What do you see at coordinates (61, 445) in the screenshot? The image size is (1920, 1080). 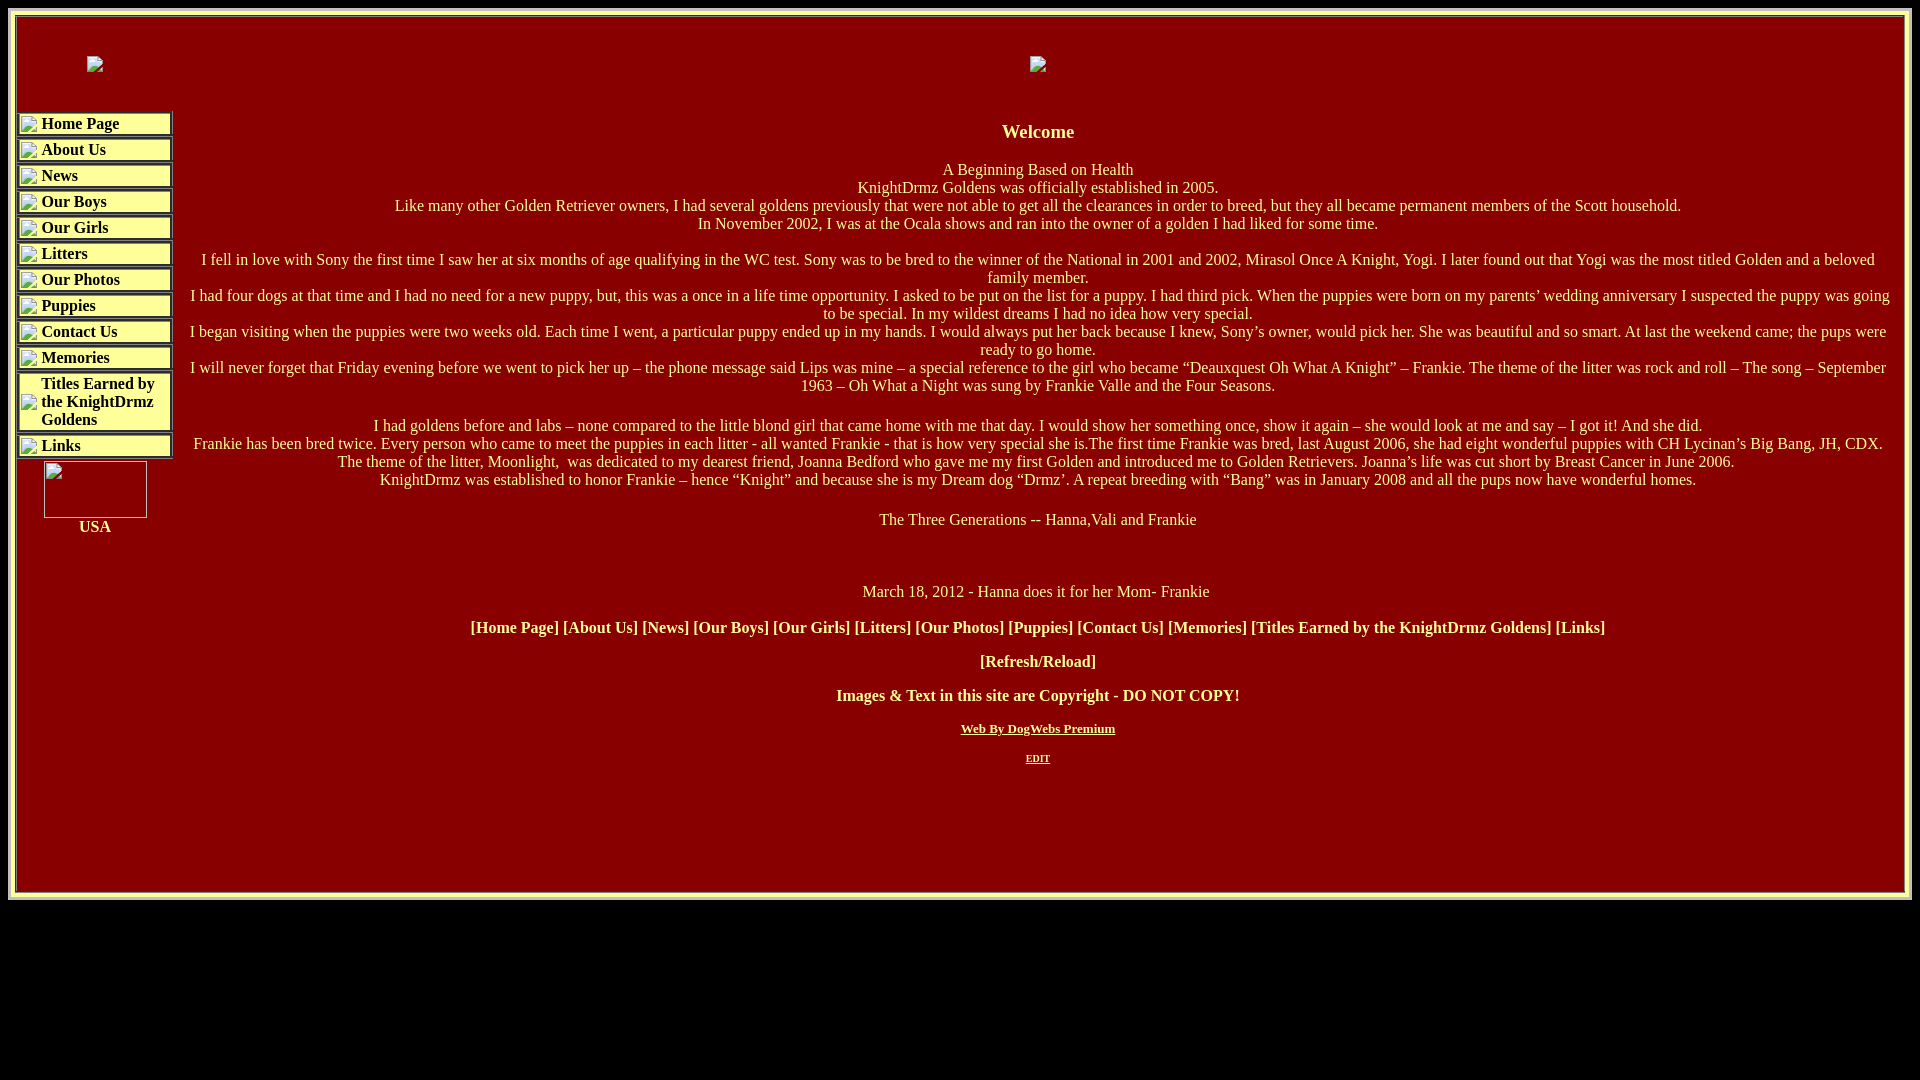 I see `Links` at bounding box center [61, 445].